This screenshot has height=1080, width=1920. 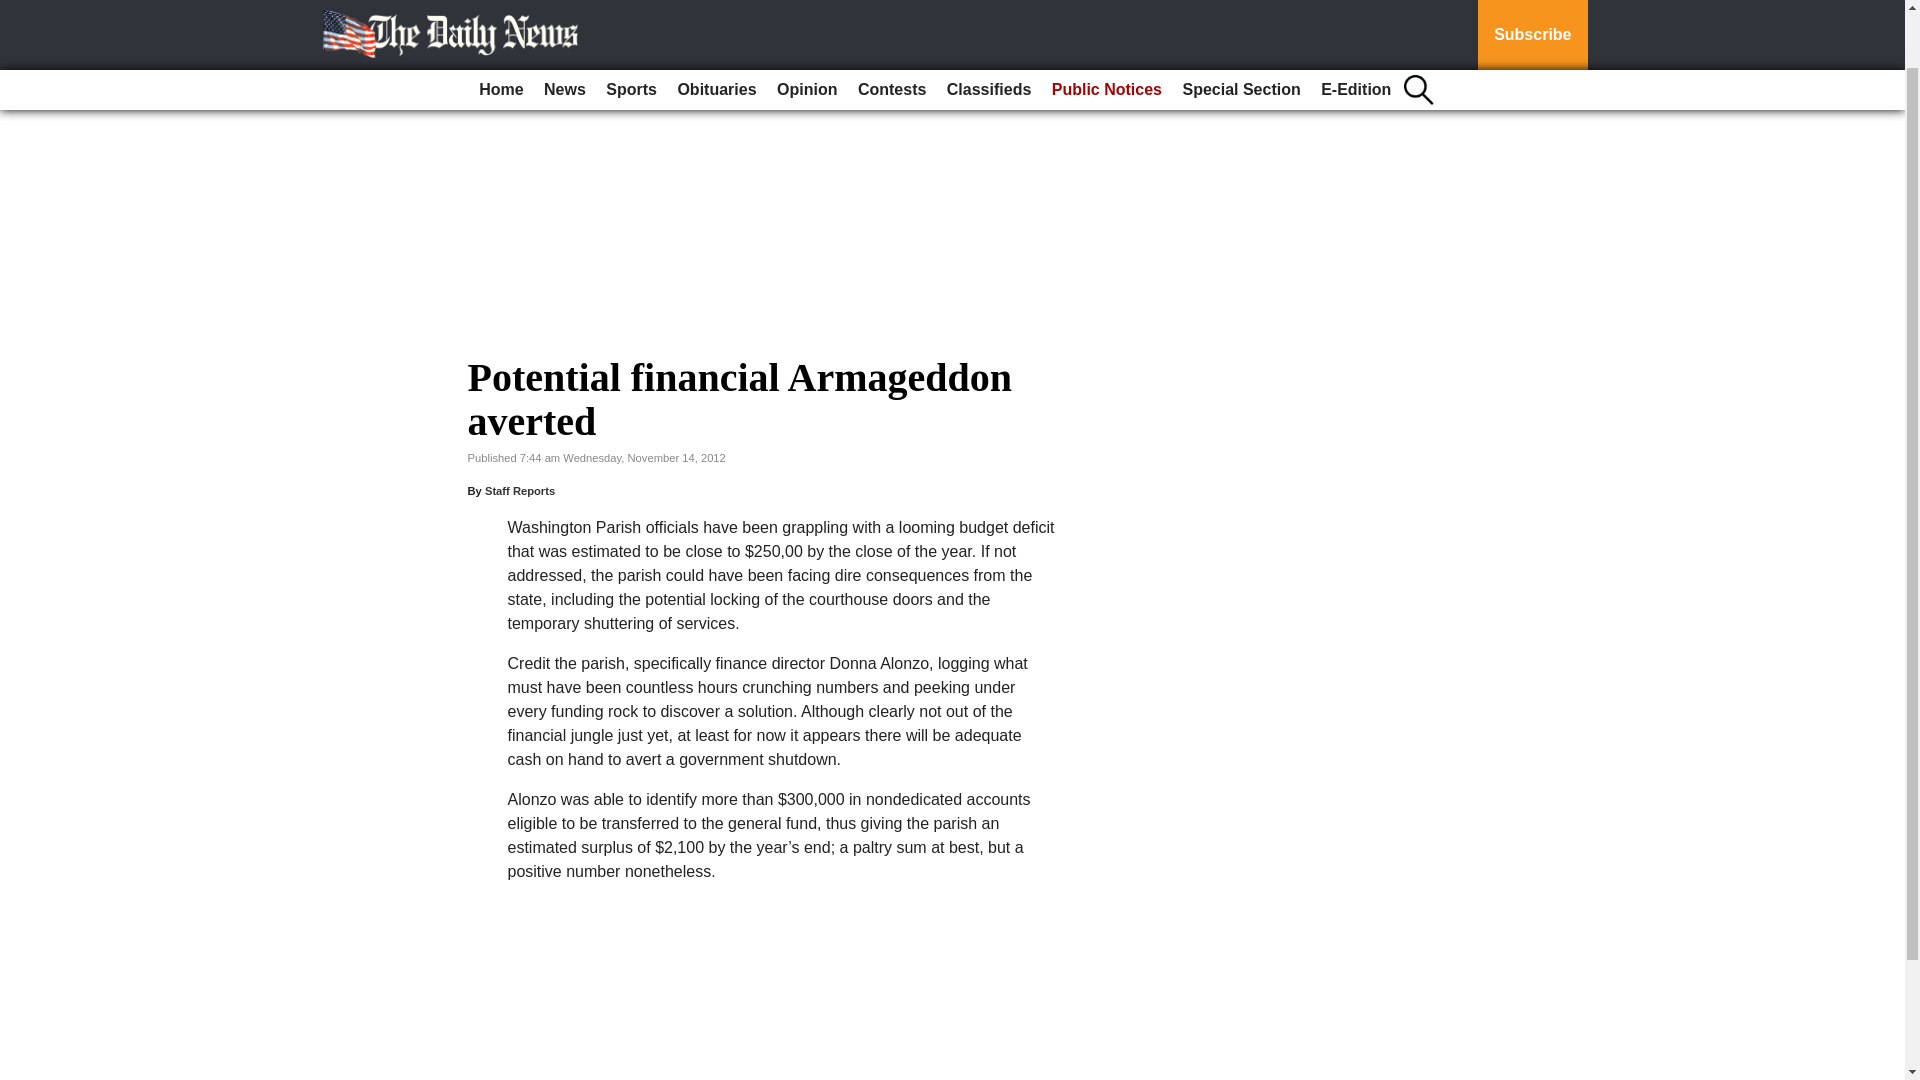 I want to click on Sports, so click(x=630, y=25).